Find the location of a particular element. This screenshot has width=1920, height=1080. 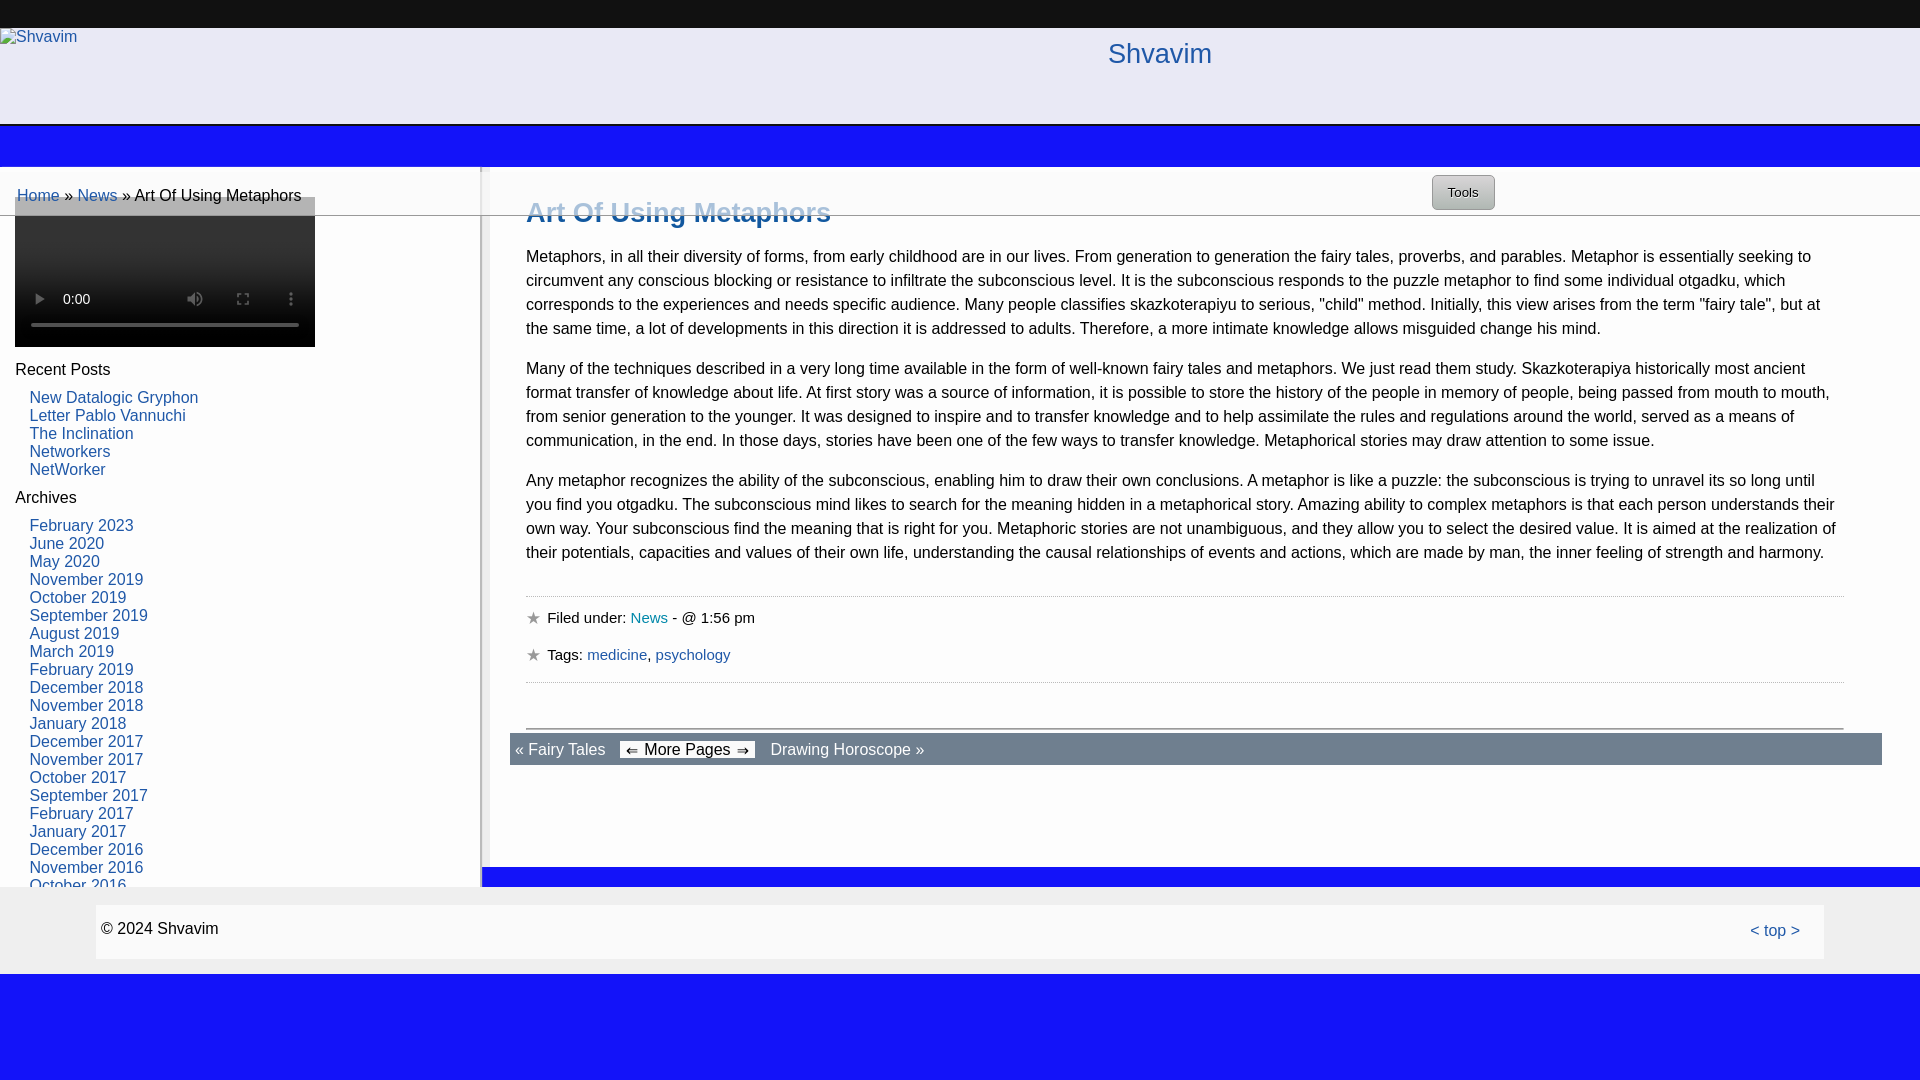

December 2016 is located at coordinates (87, 849).